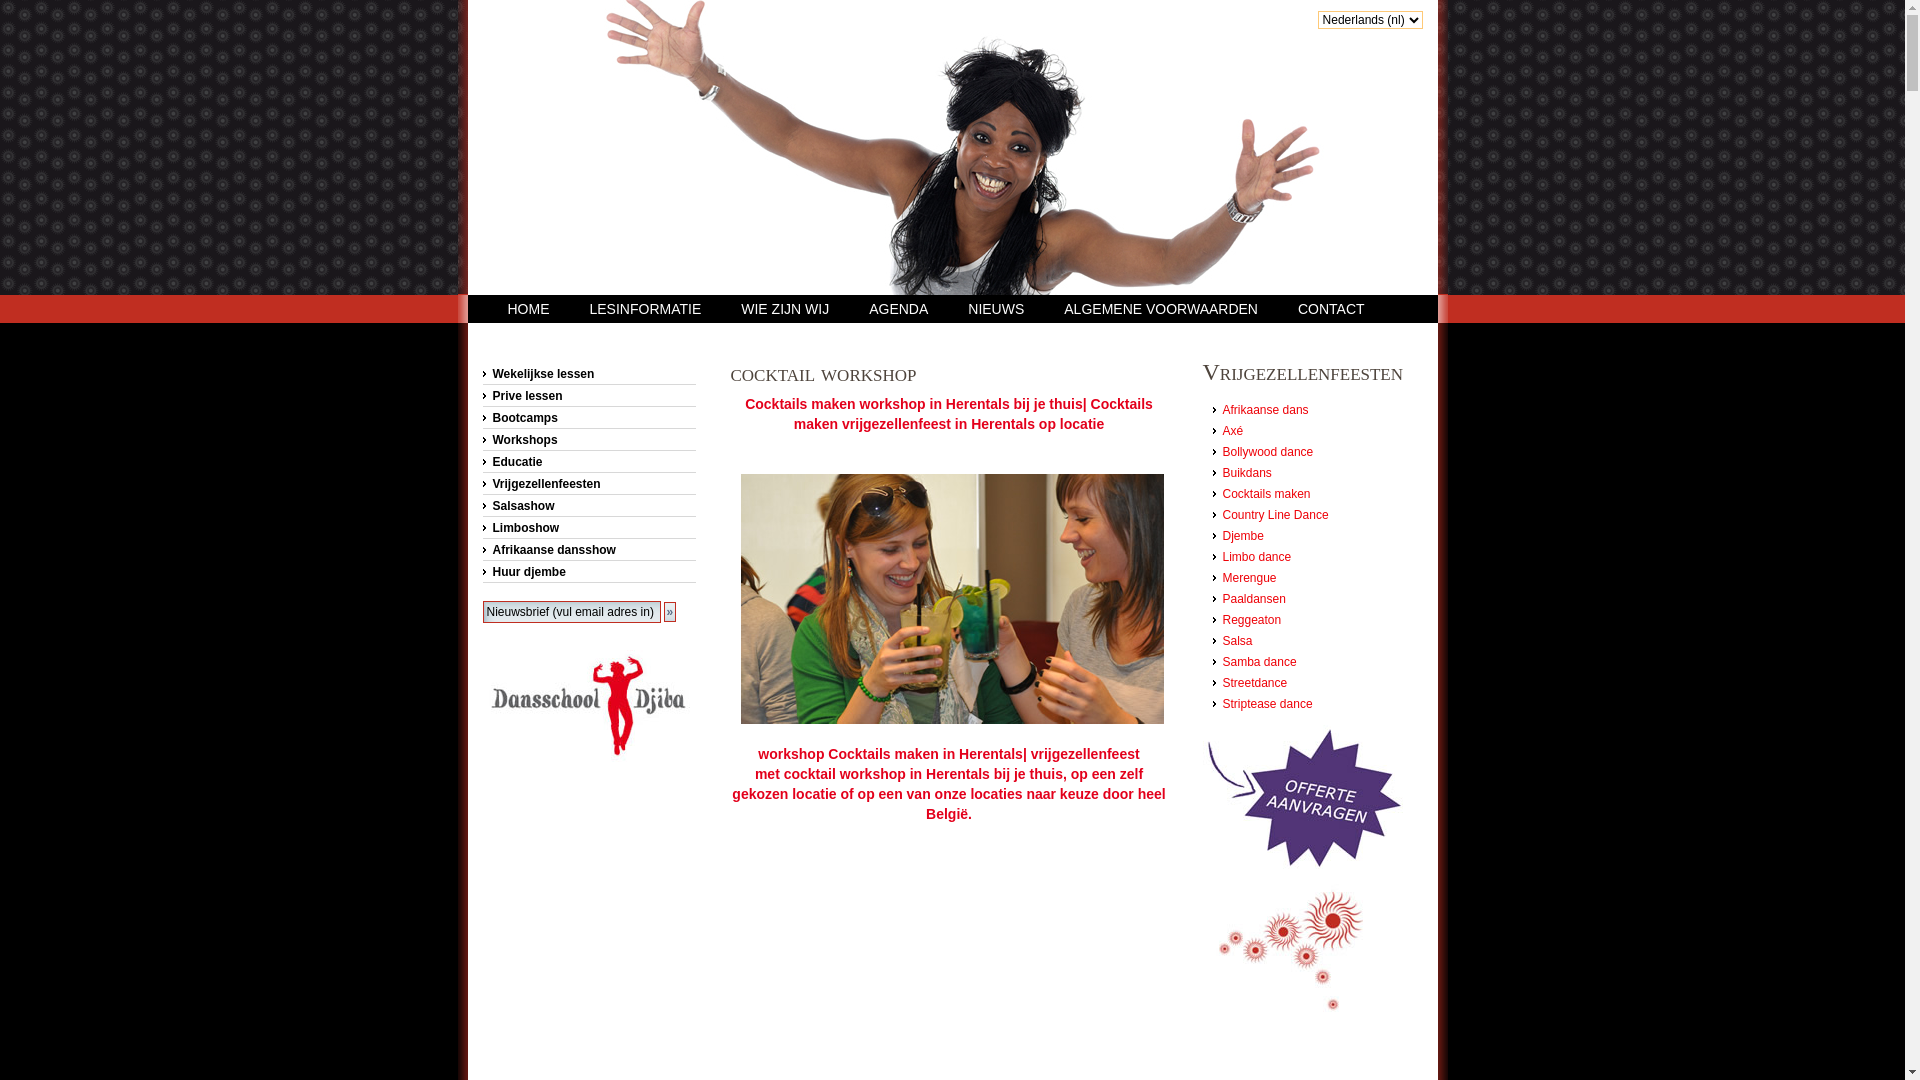 This screenshot has height=1080, width=1920. I want to click on Workshops, so click(588, 440).